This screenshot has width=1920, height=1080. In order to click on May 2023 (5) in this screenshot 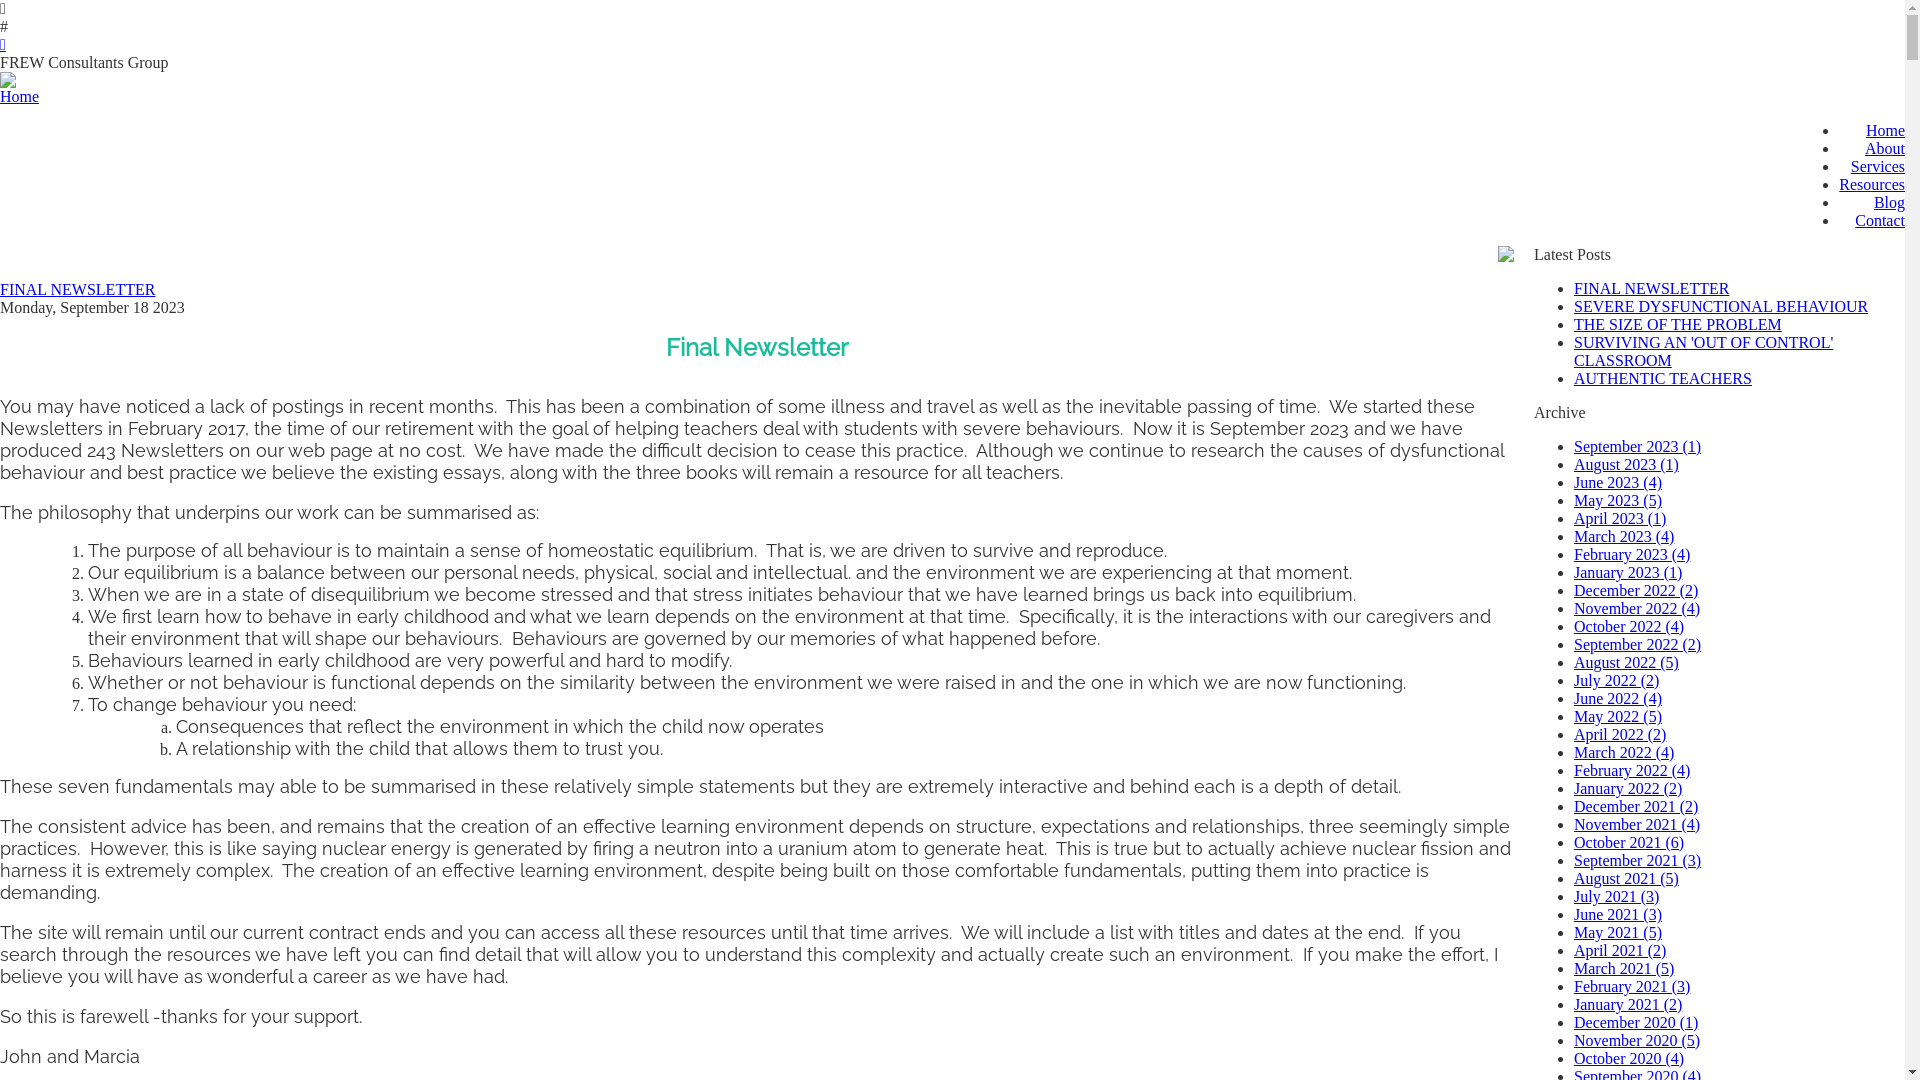, I will do `click(1618, 500)`.